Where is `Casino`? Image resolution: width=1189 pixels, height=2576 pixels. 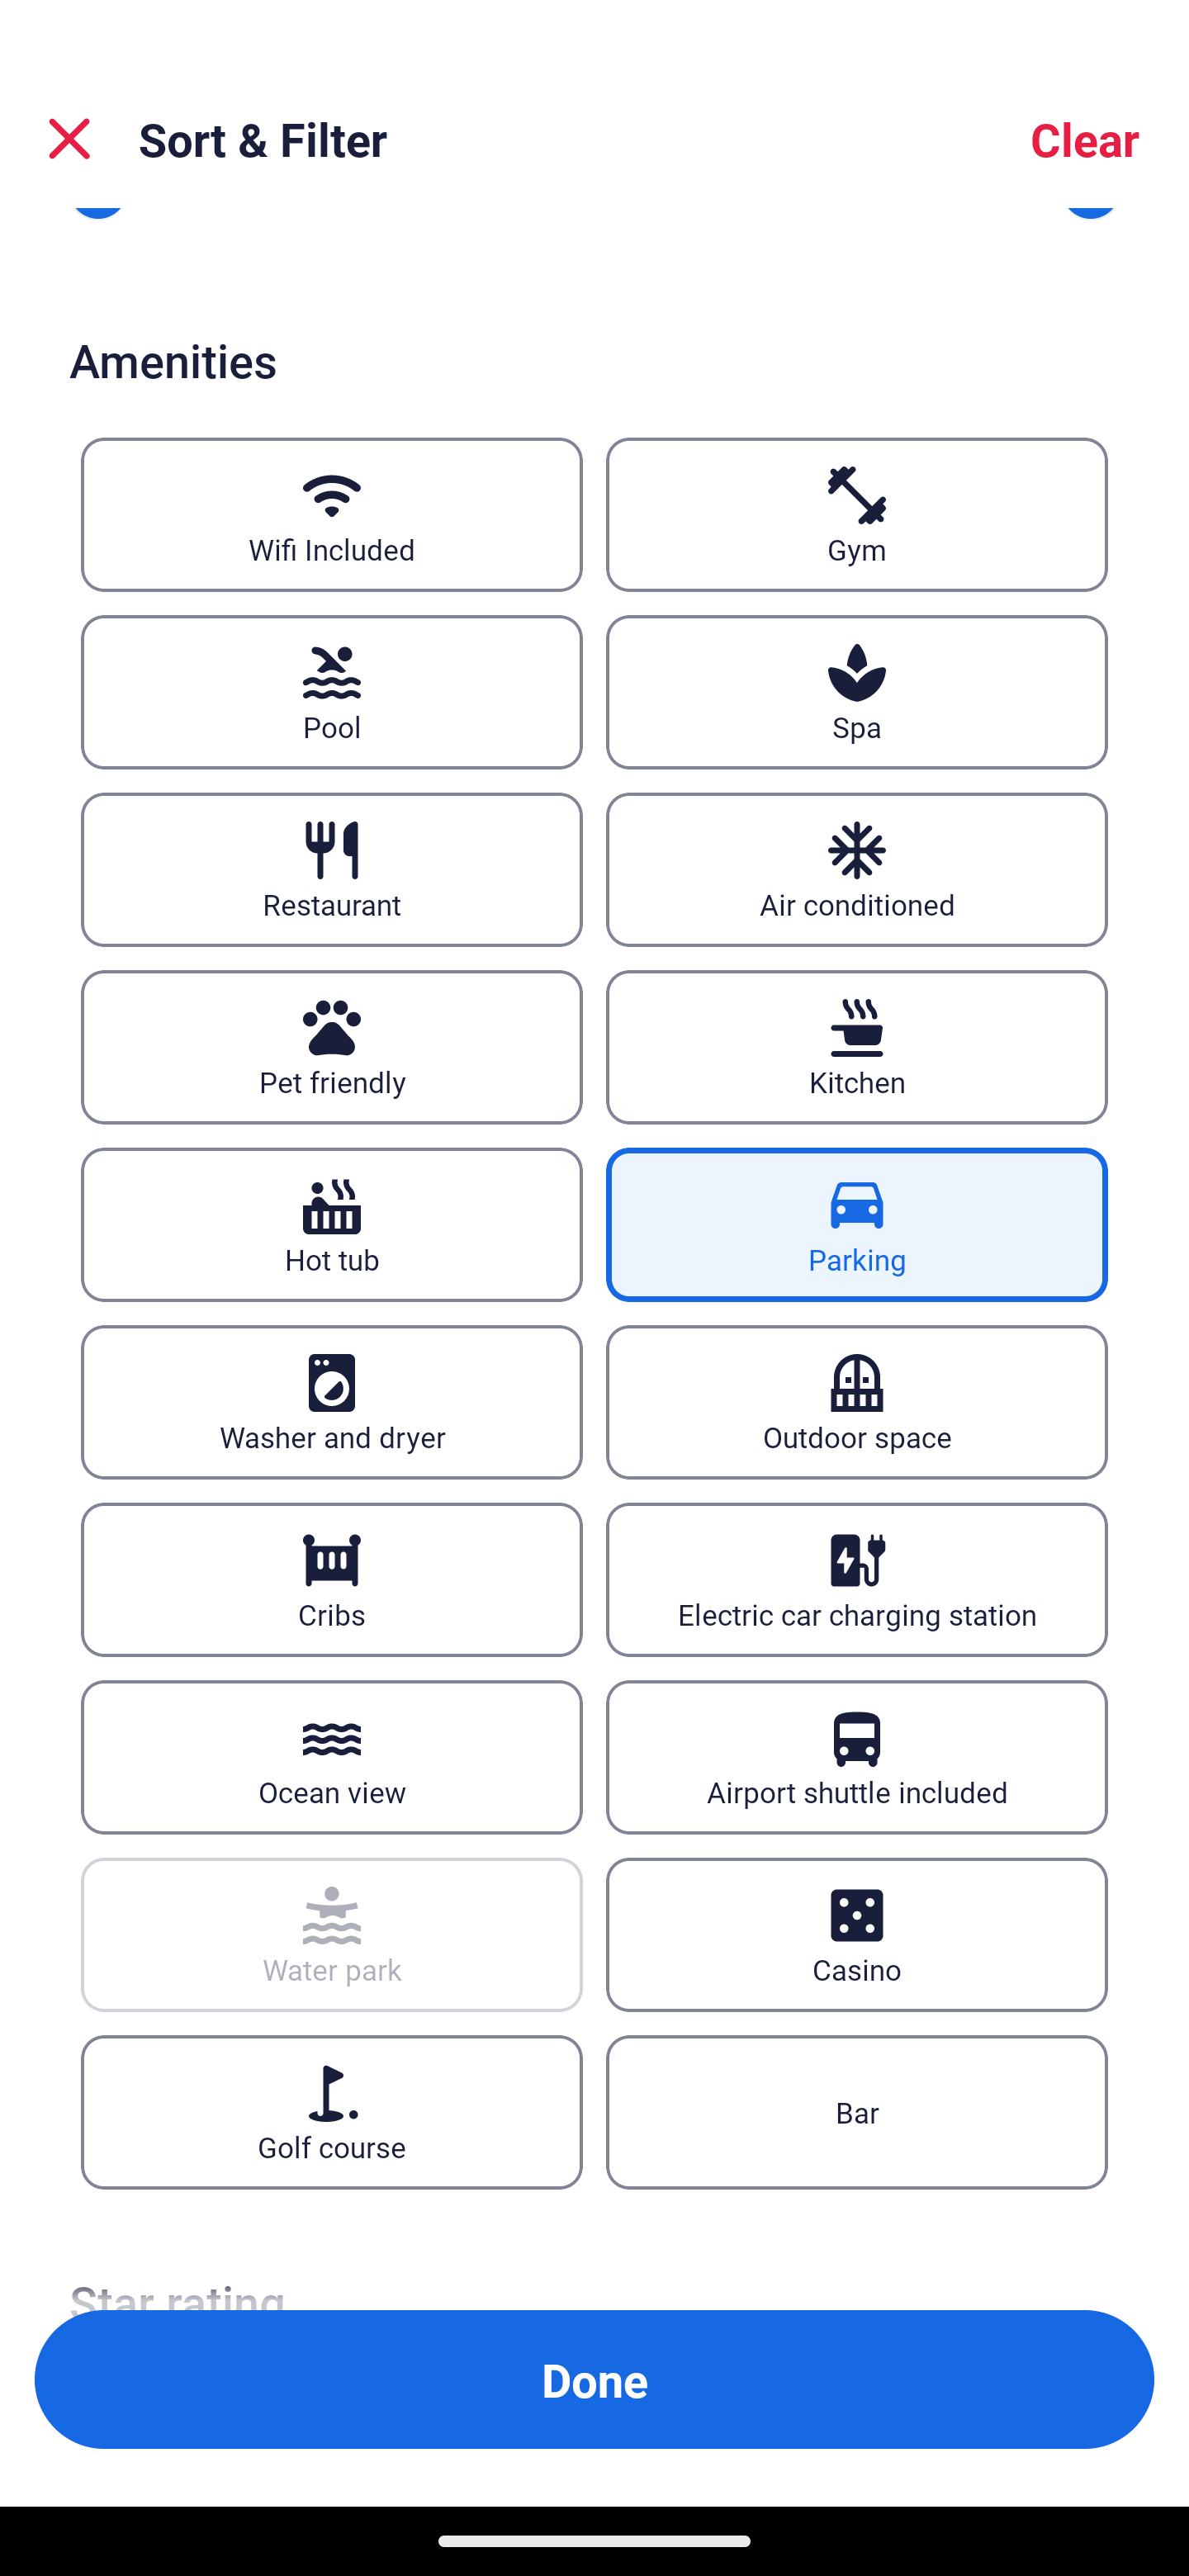 Casino is located at coordinates (857, 1934).